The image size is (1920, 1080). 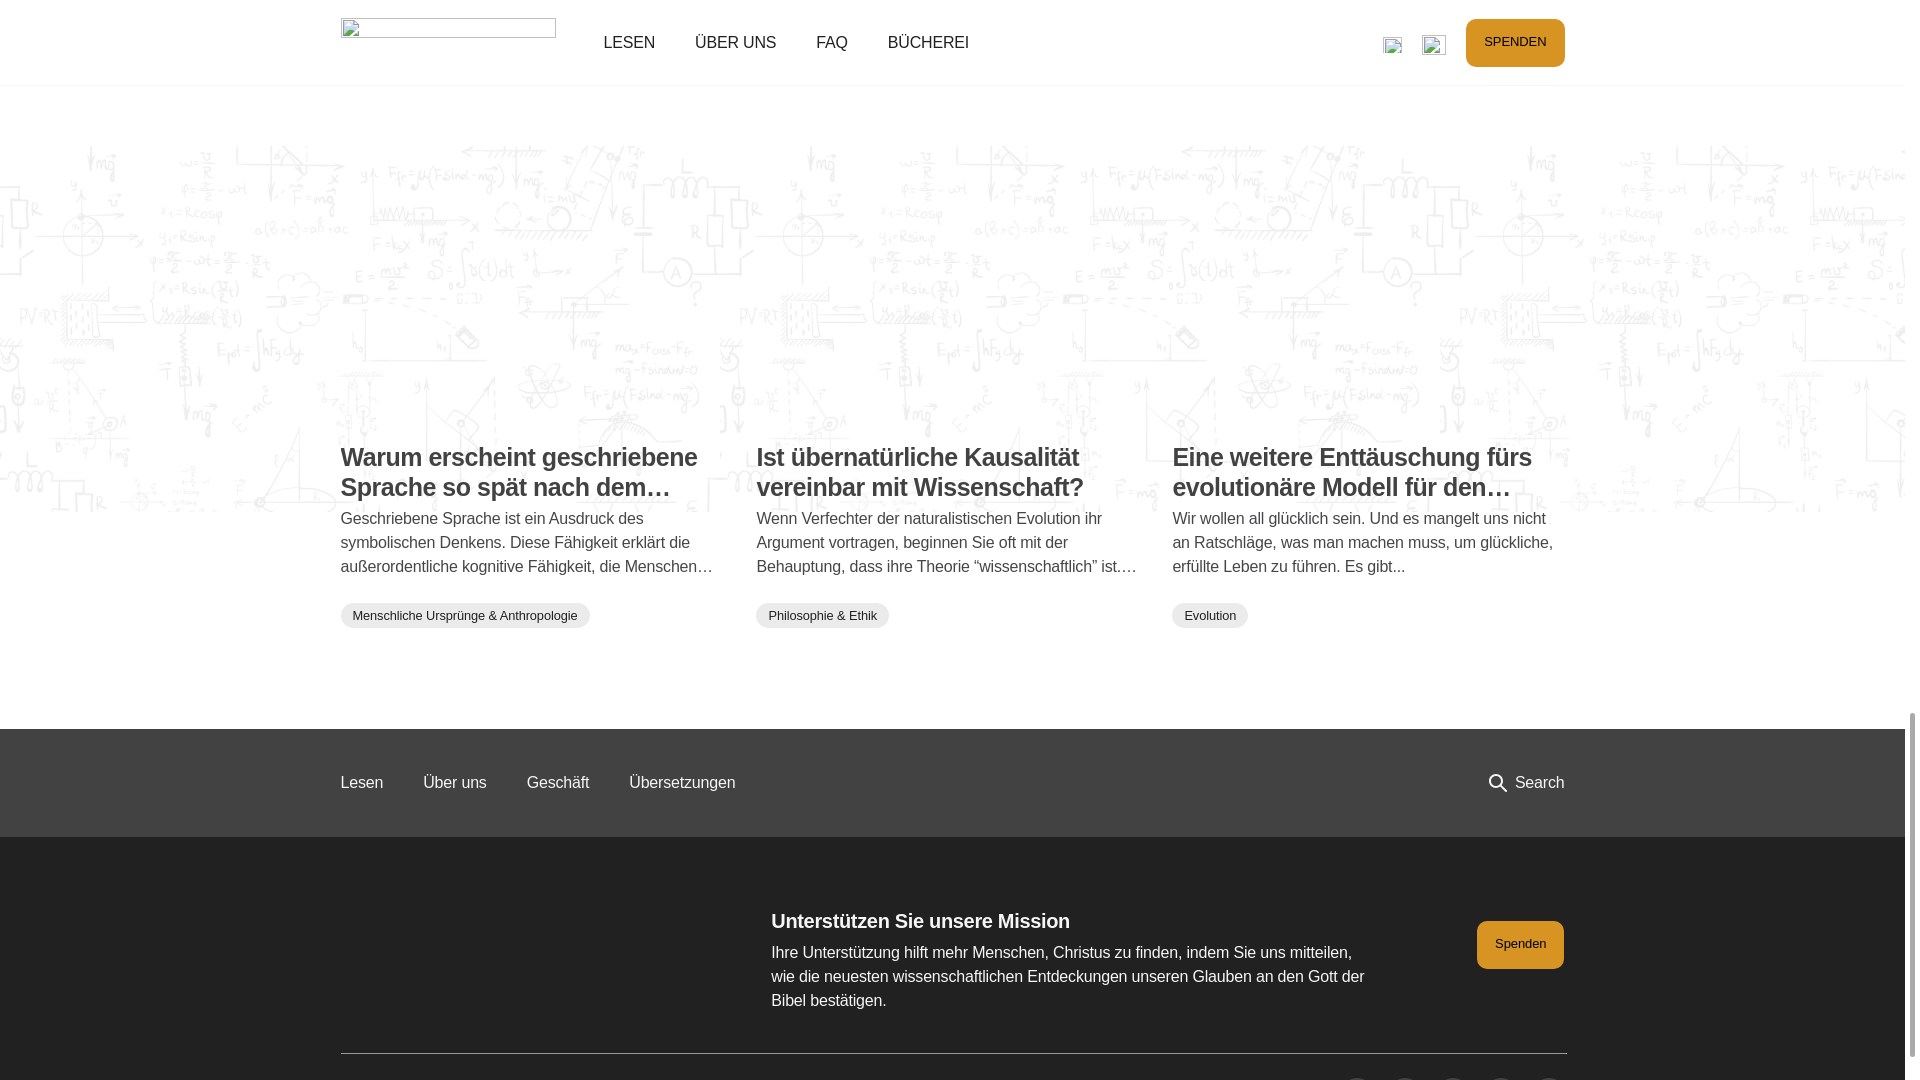 What do you see at coordinates (1404, 1078) in the screenshot?
I see `twitter` at bounding box center [1404, 1078].